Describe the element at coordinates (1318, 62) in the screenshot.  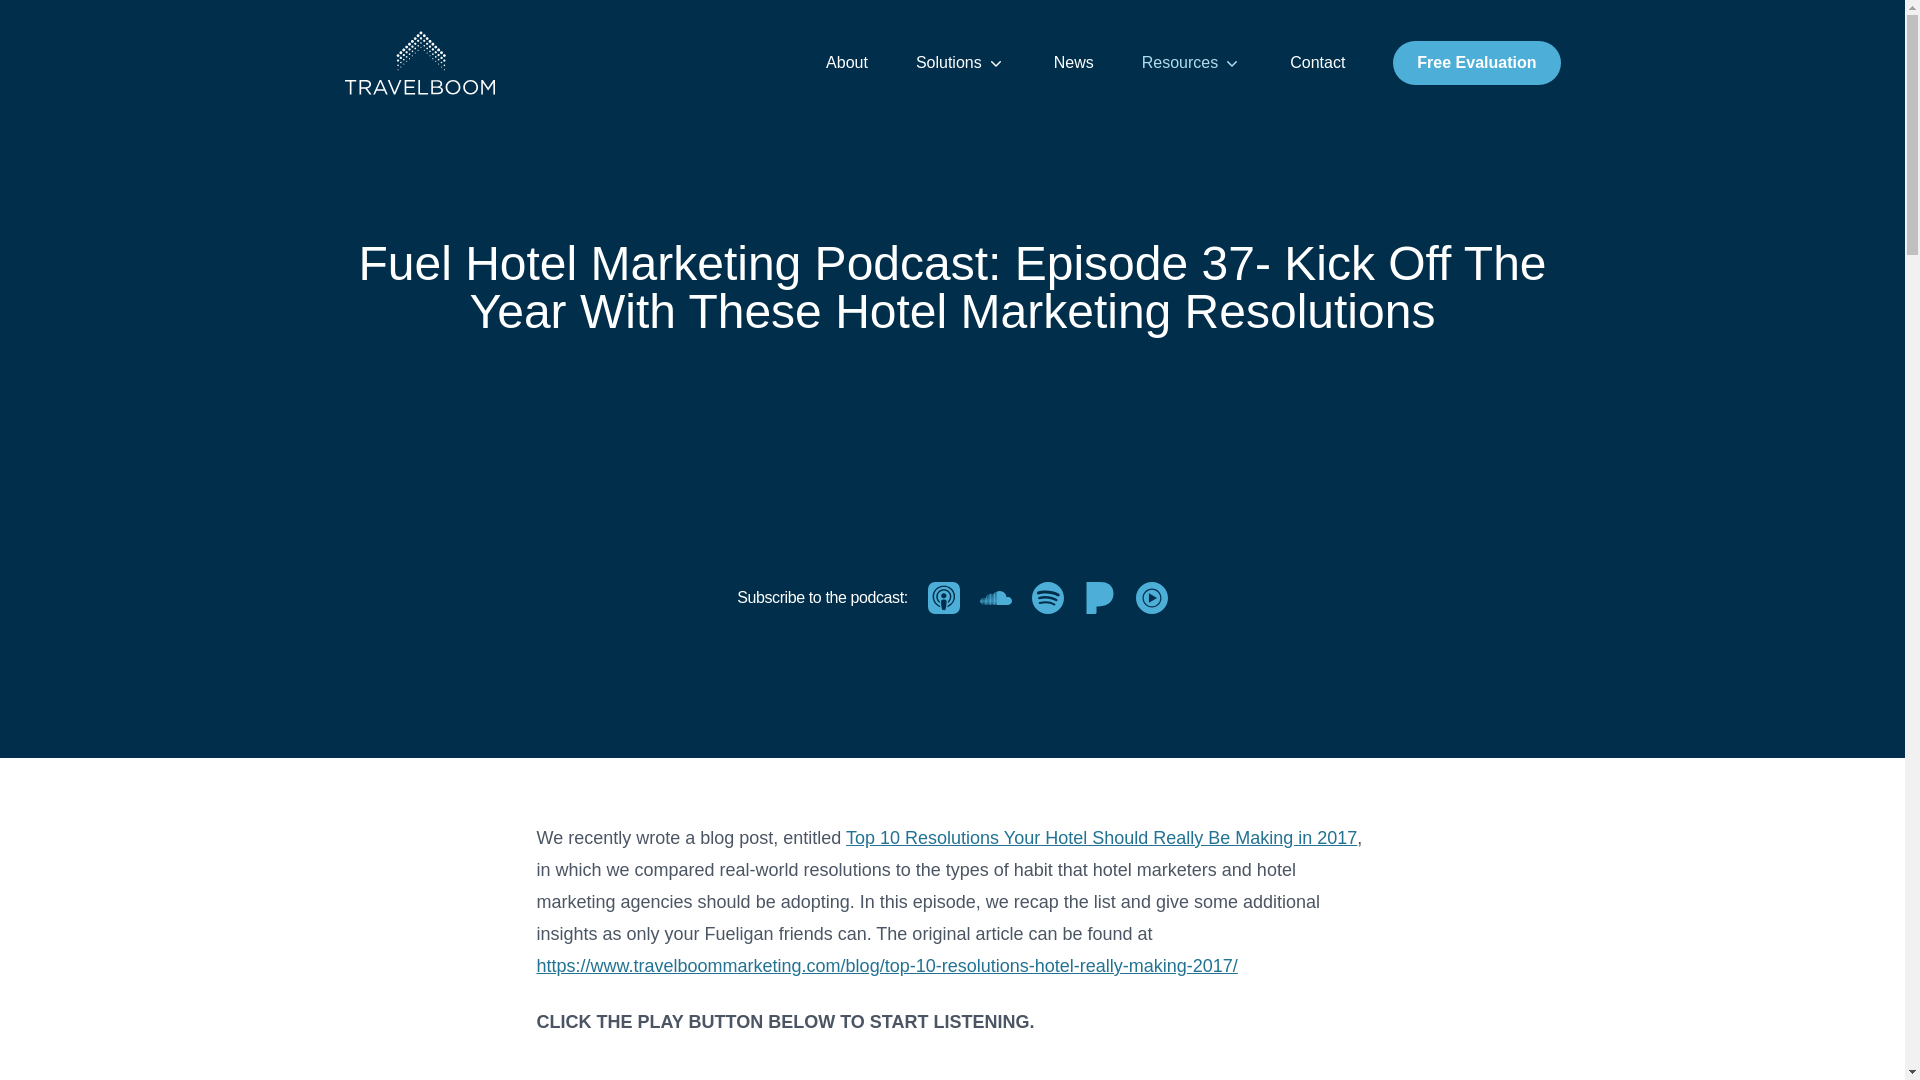
I see `Contact` at that location.